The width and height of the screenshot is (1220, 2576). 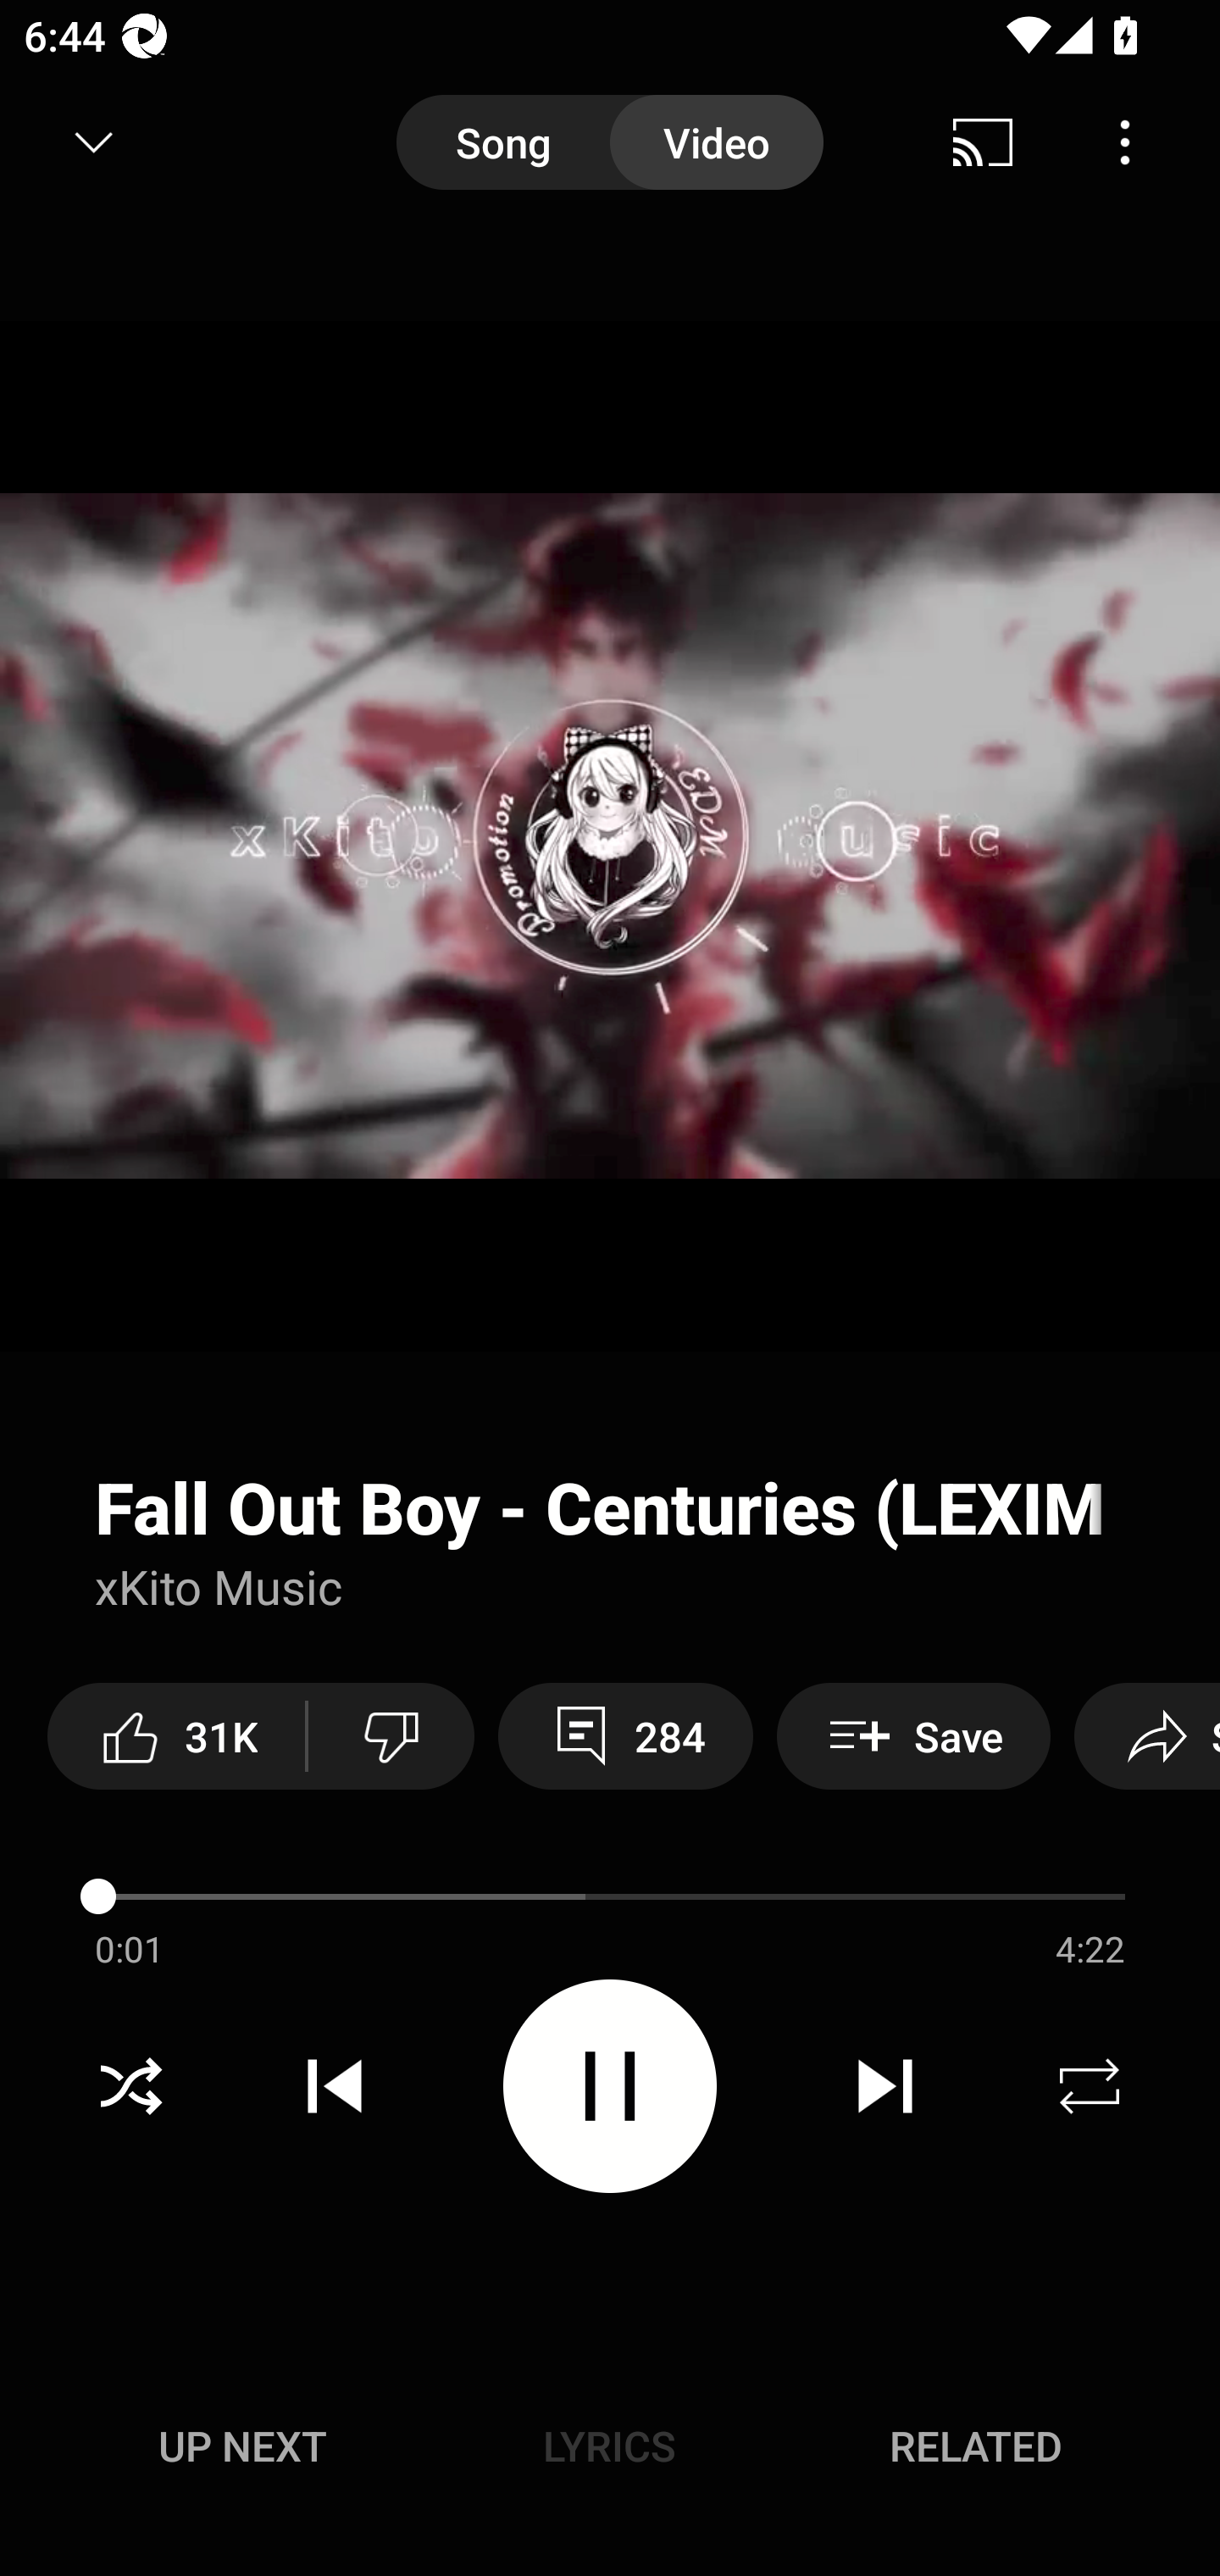 I want to click on Up next UP NEXT Lyrics LYRICS Related RELATED, so click(x=610, y=2451).